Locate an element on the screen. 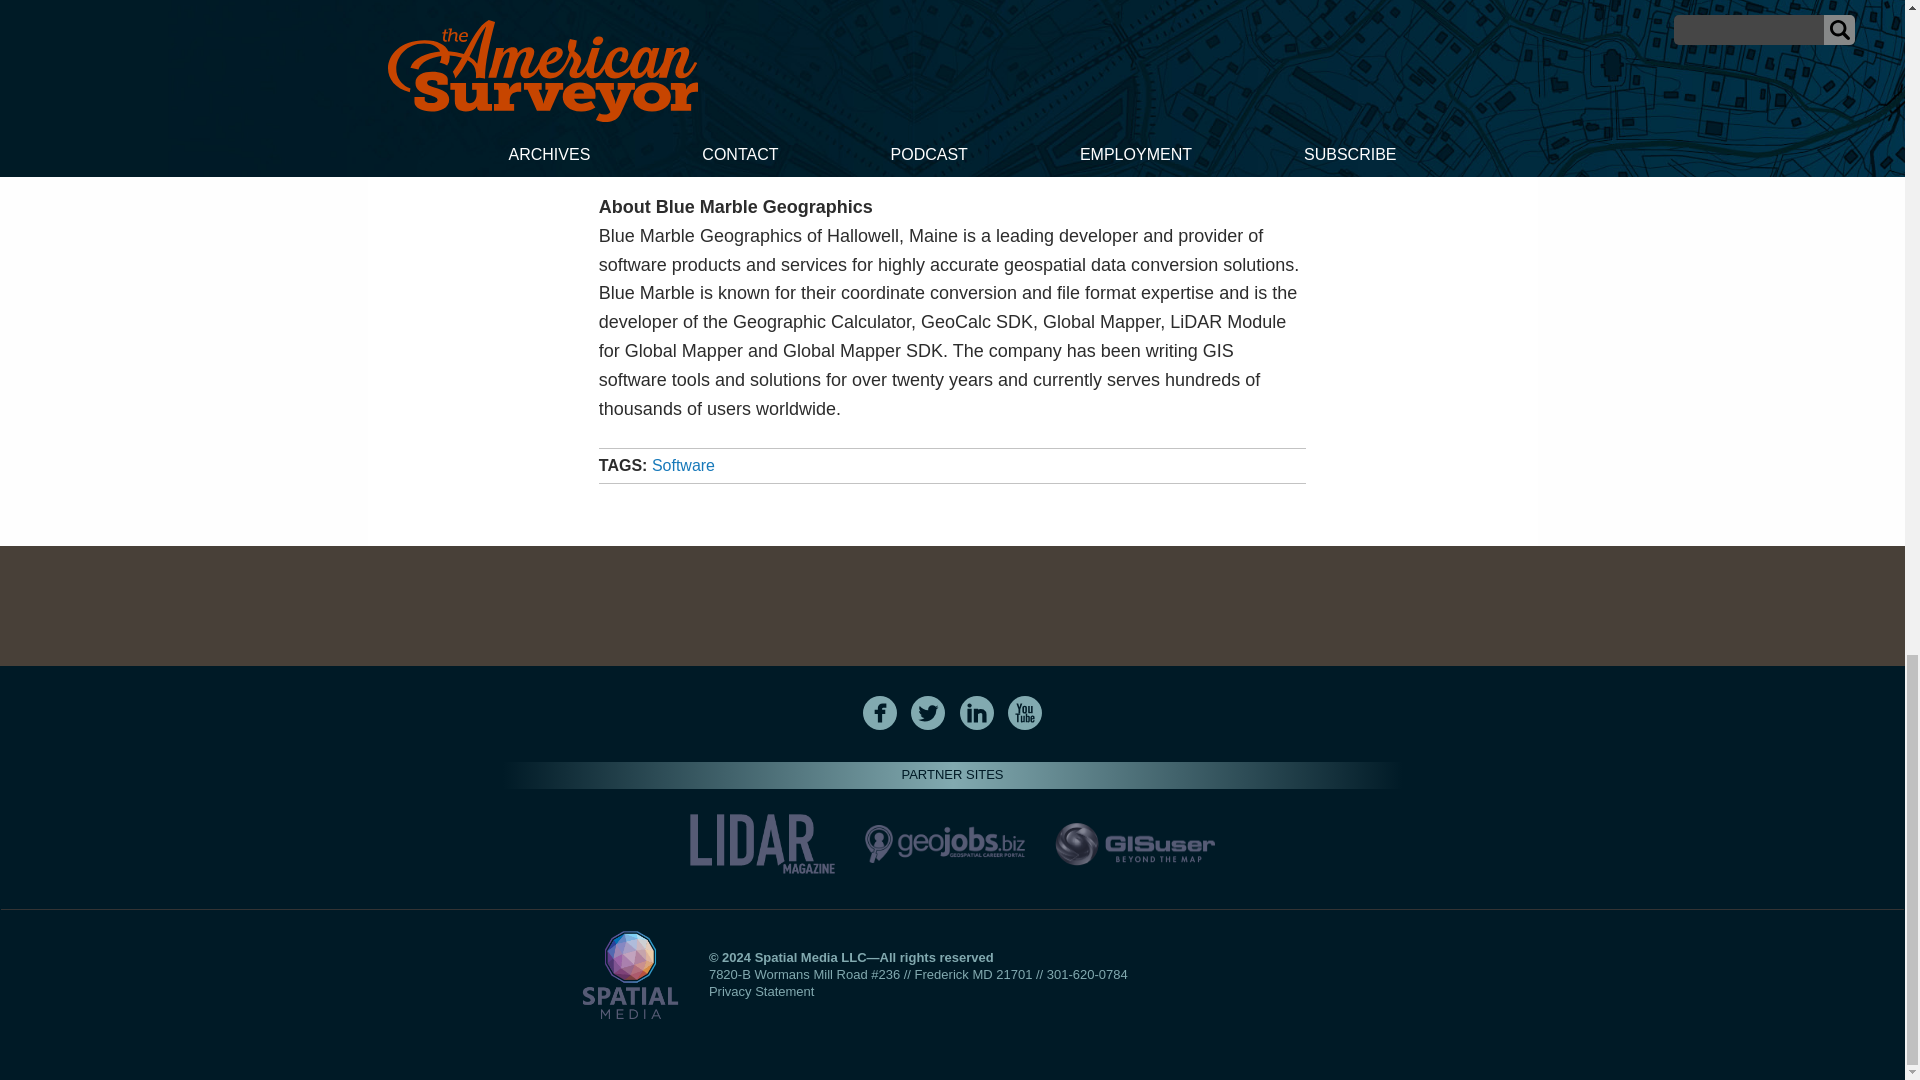  Software is located at coordinates (683, 465).